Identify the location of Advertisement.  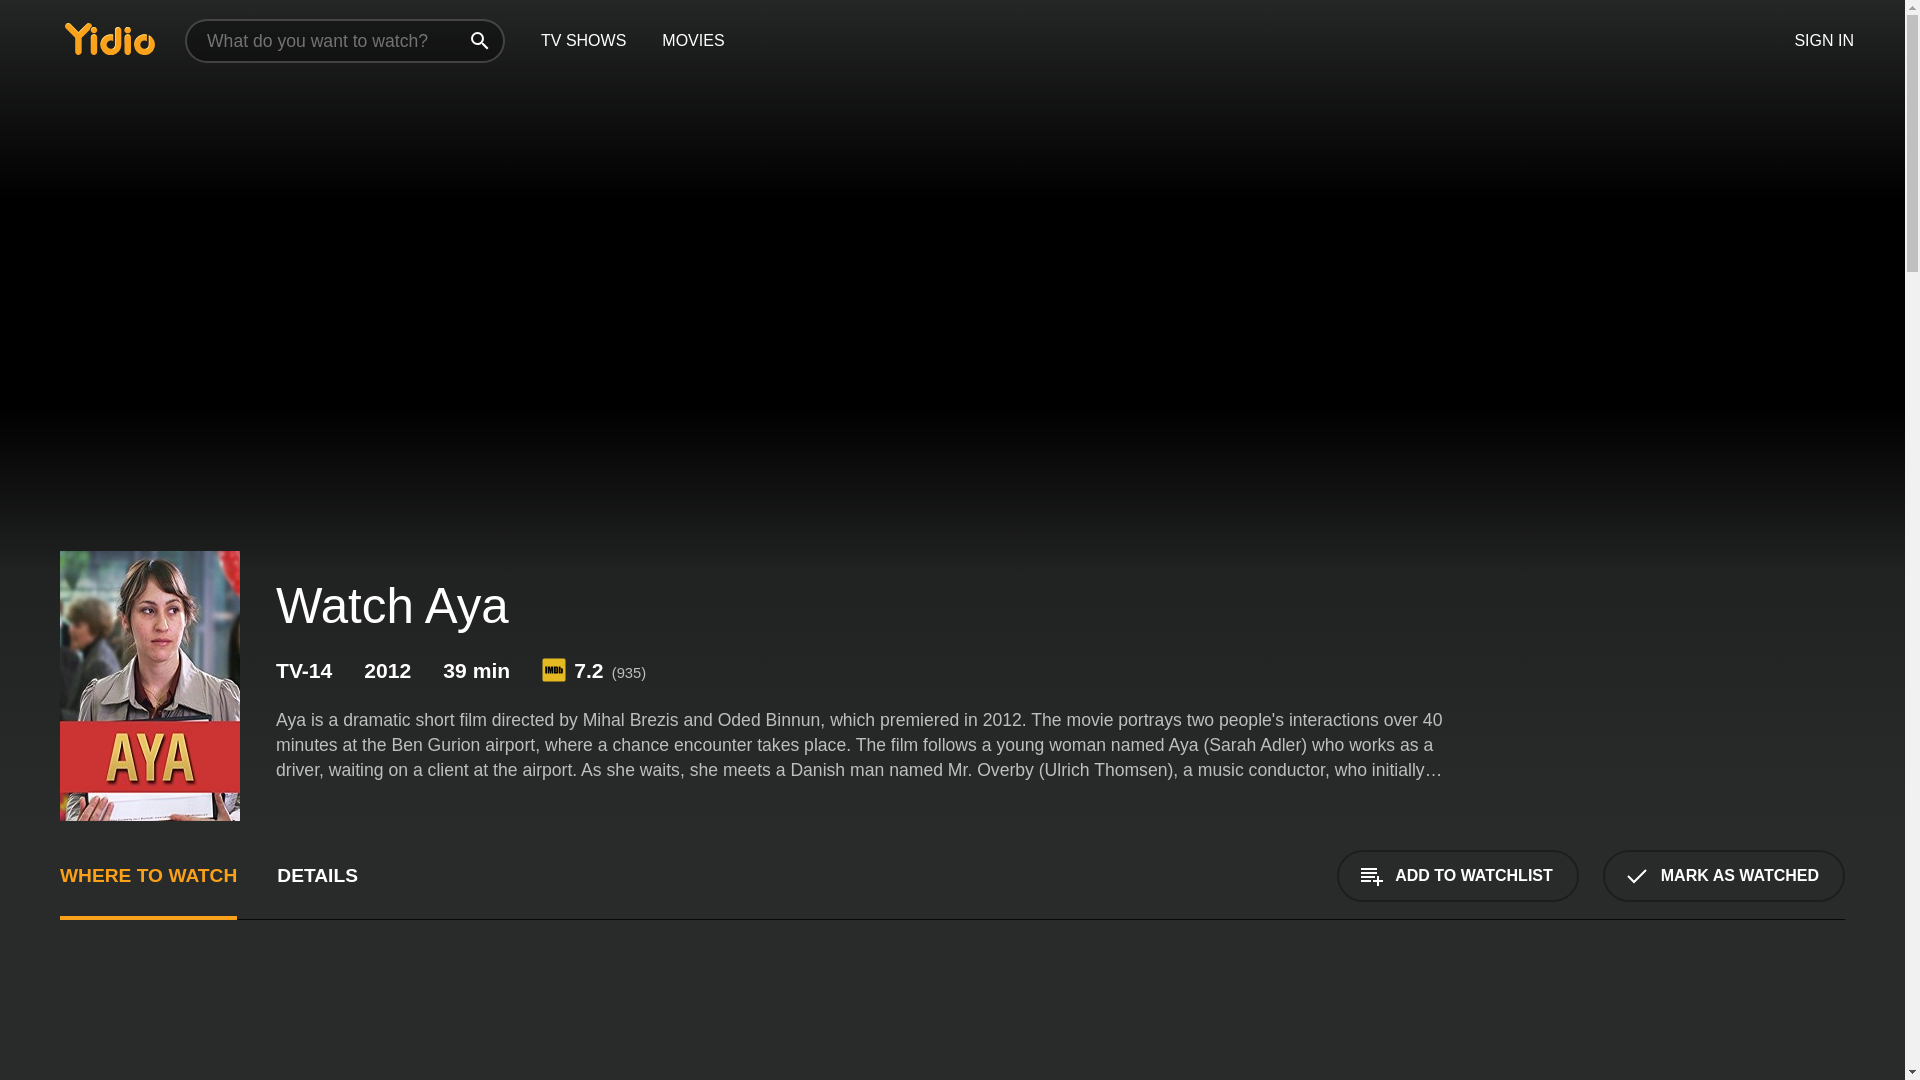
(292, 1024).